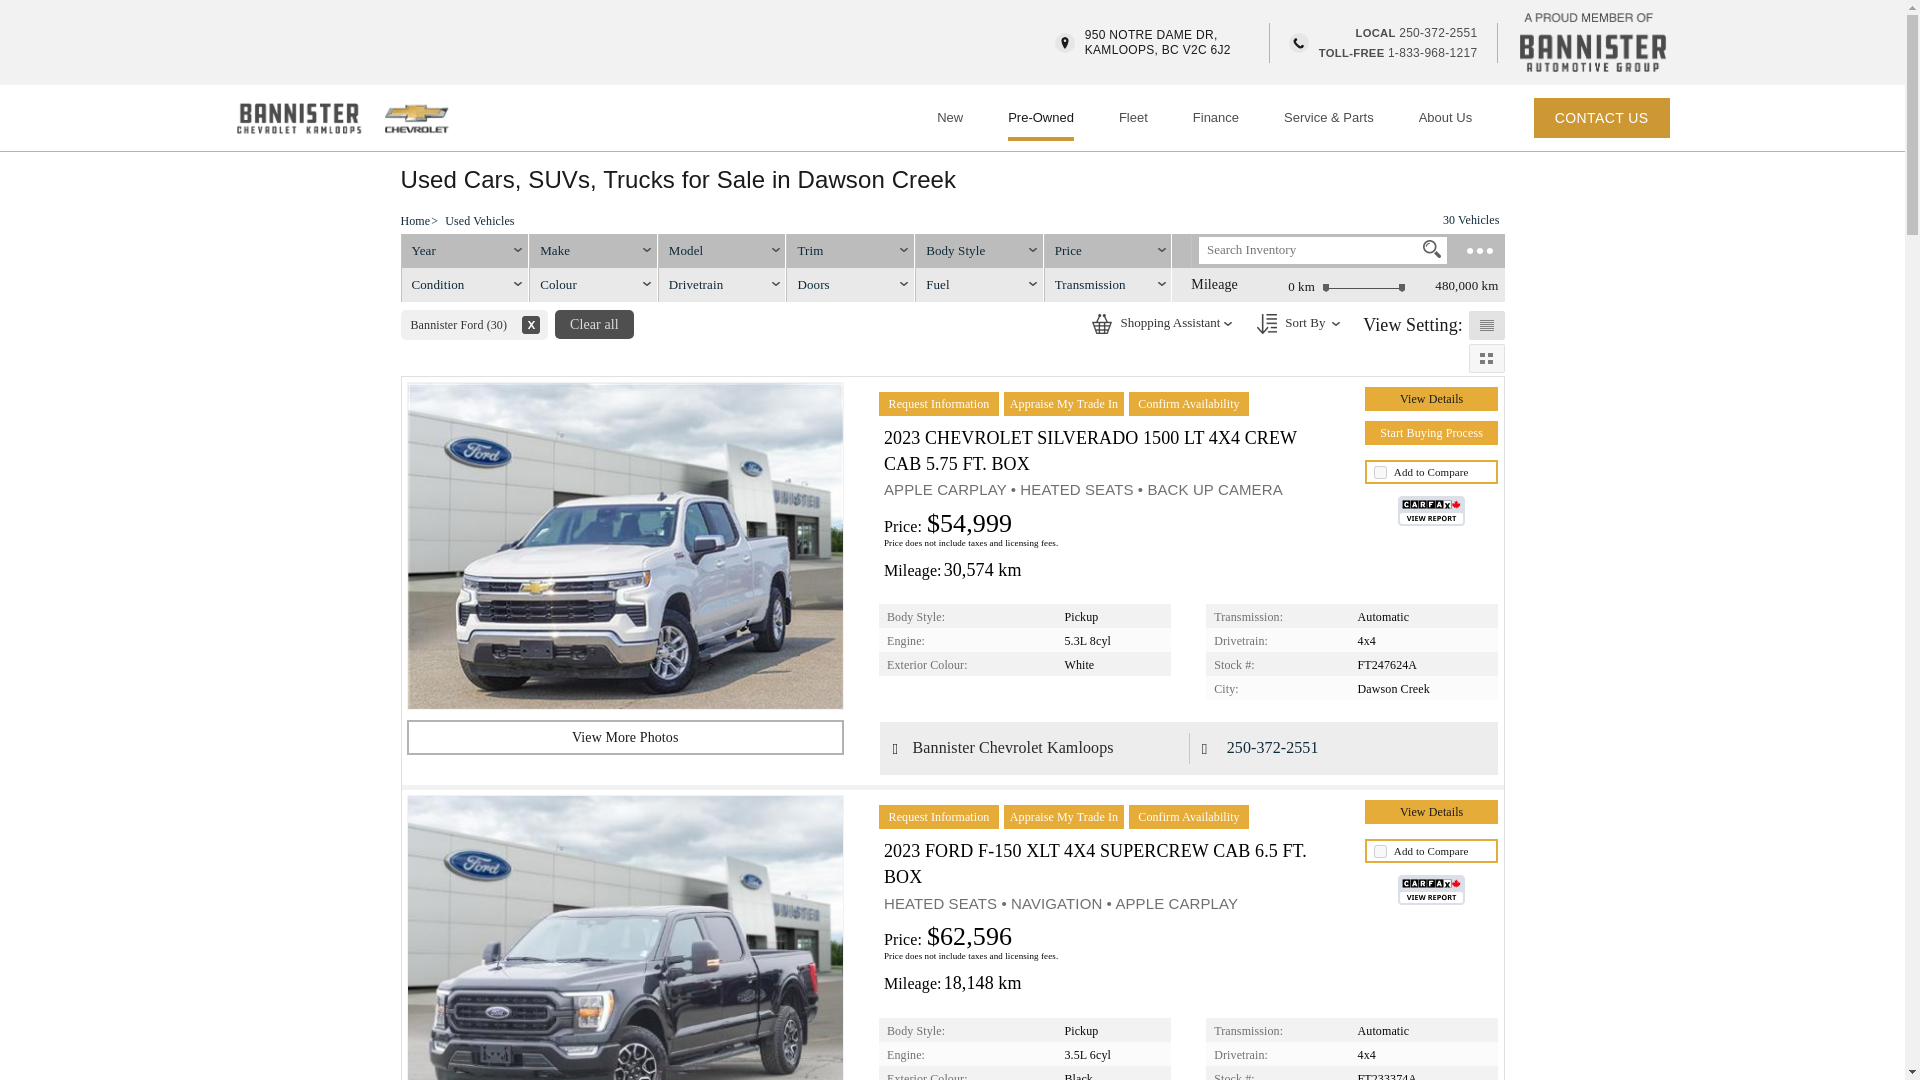  What do you see at coordinates (1380, 472) in the screenshot?
I see `About Us` at bounding box center [1380, 472].